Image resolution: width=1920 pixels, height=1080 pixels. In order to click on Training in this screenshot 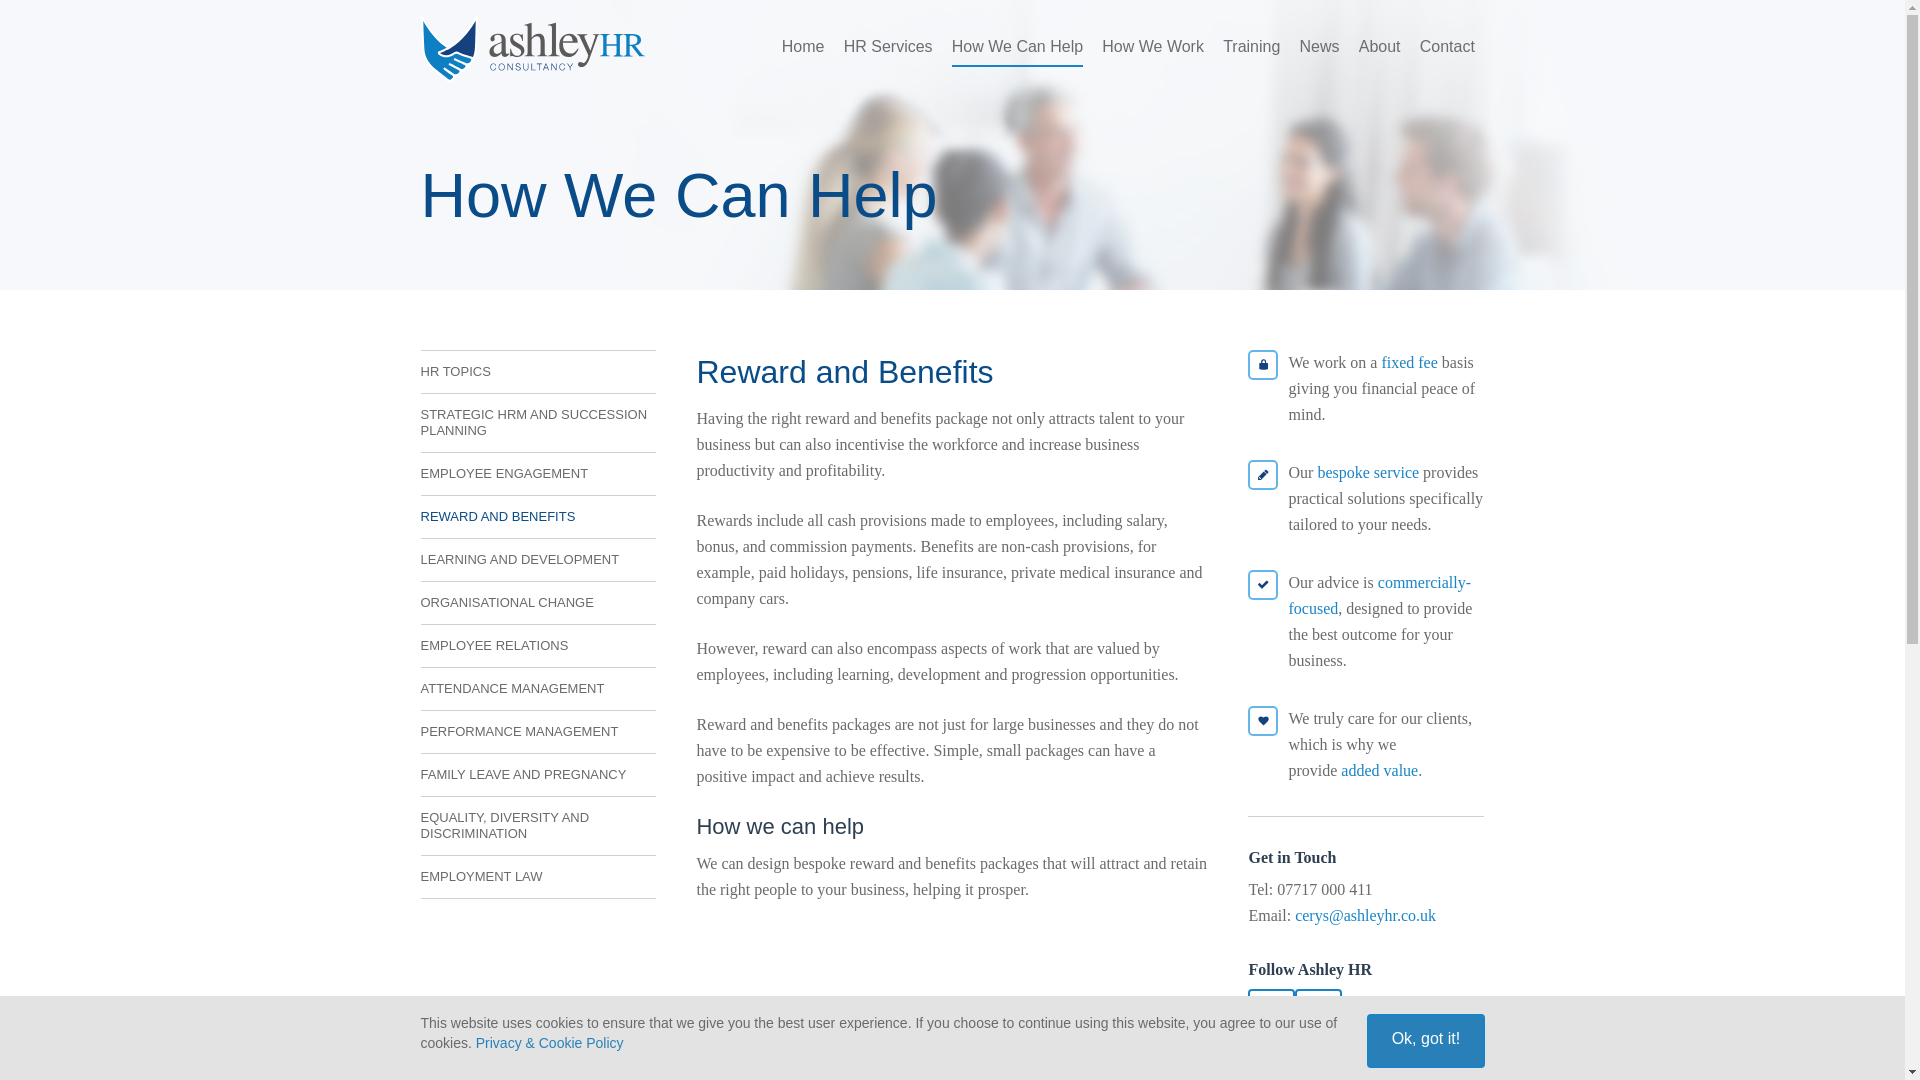, I will do `click(1252, 46)`.